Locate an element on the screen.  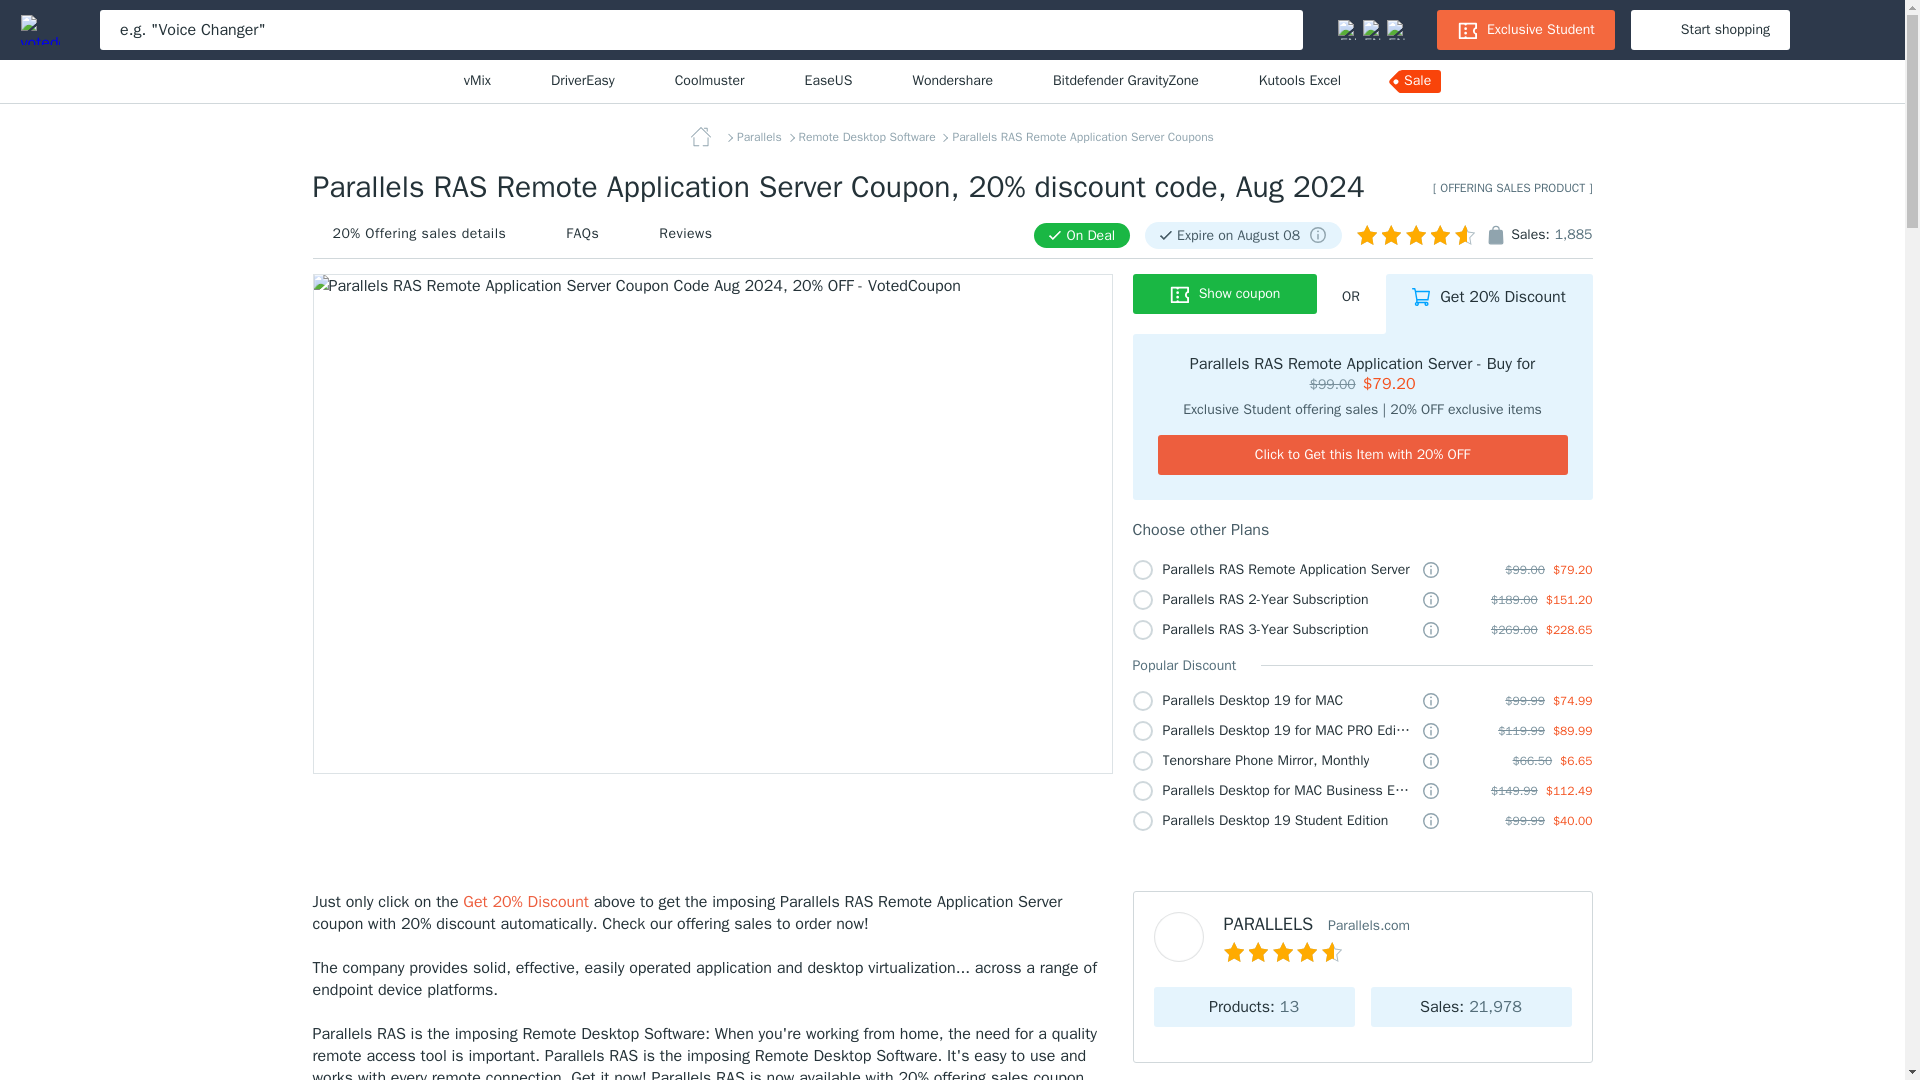
Parallels RAS Remote Application Server is located at coordinates (1272, 570).